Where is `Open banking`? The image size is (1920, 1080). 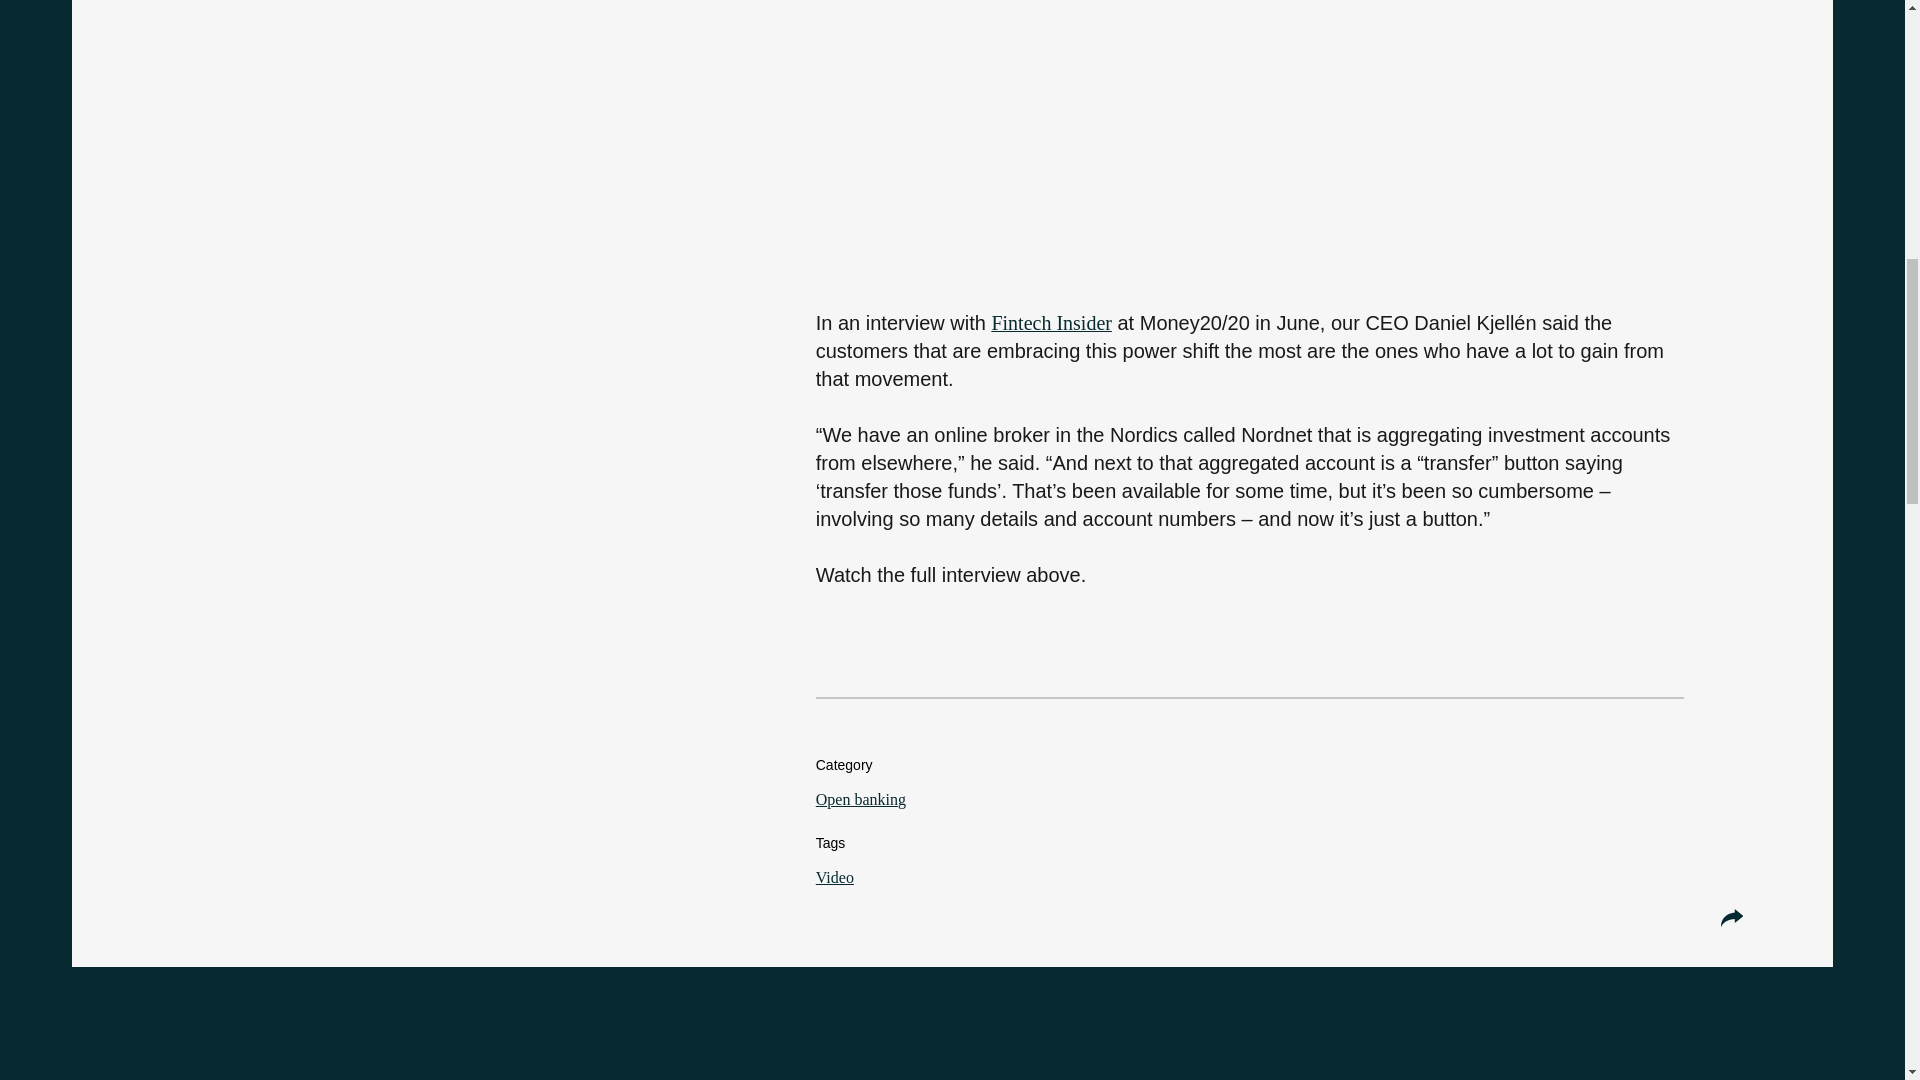
Open banking is located at coordinates (861, 798).